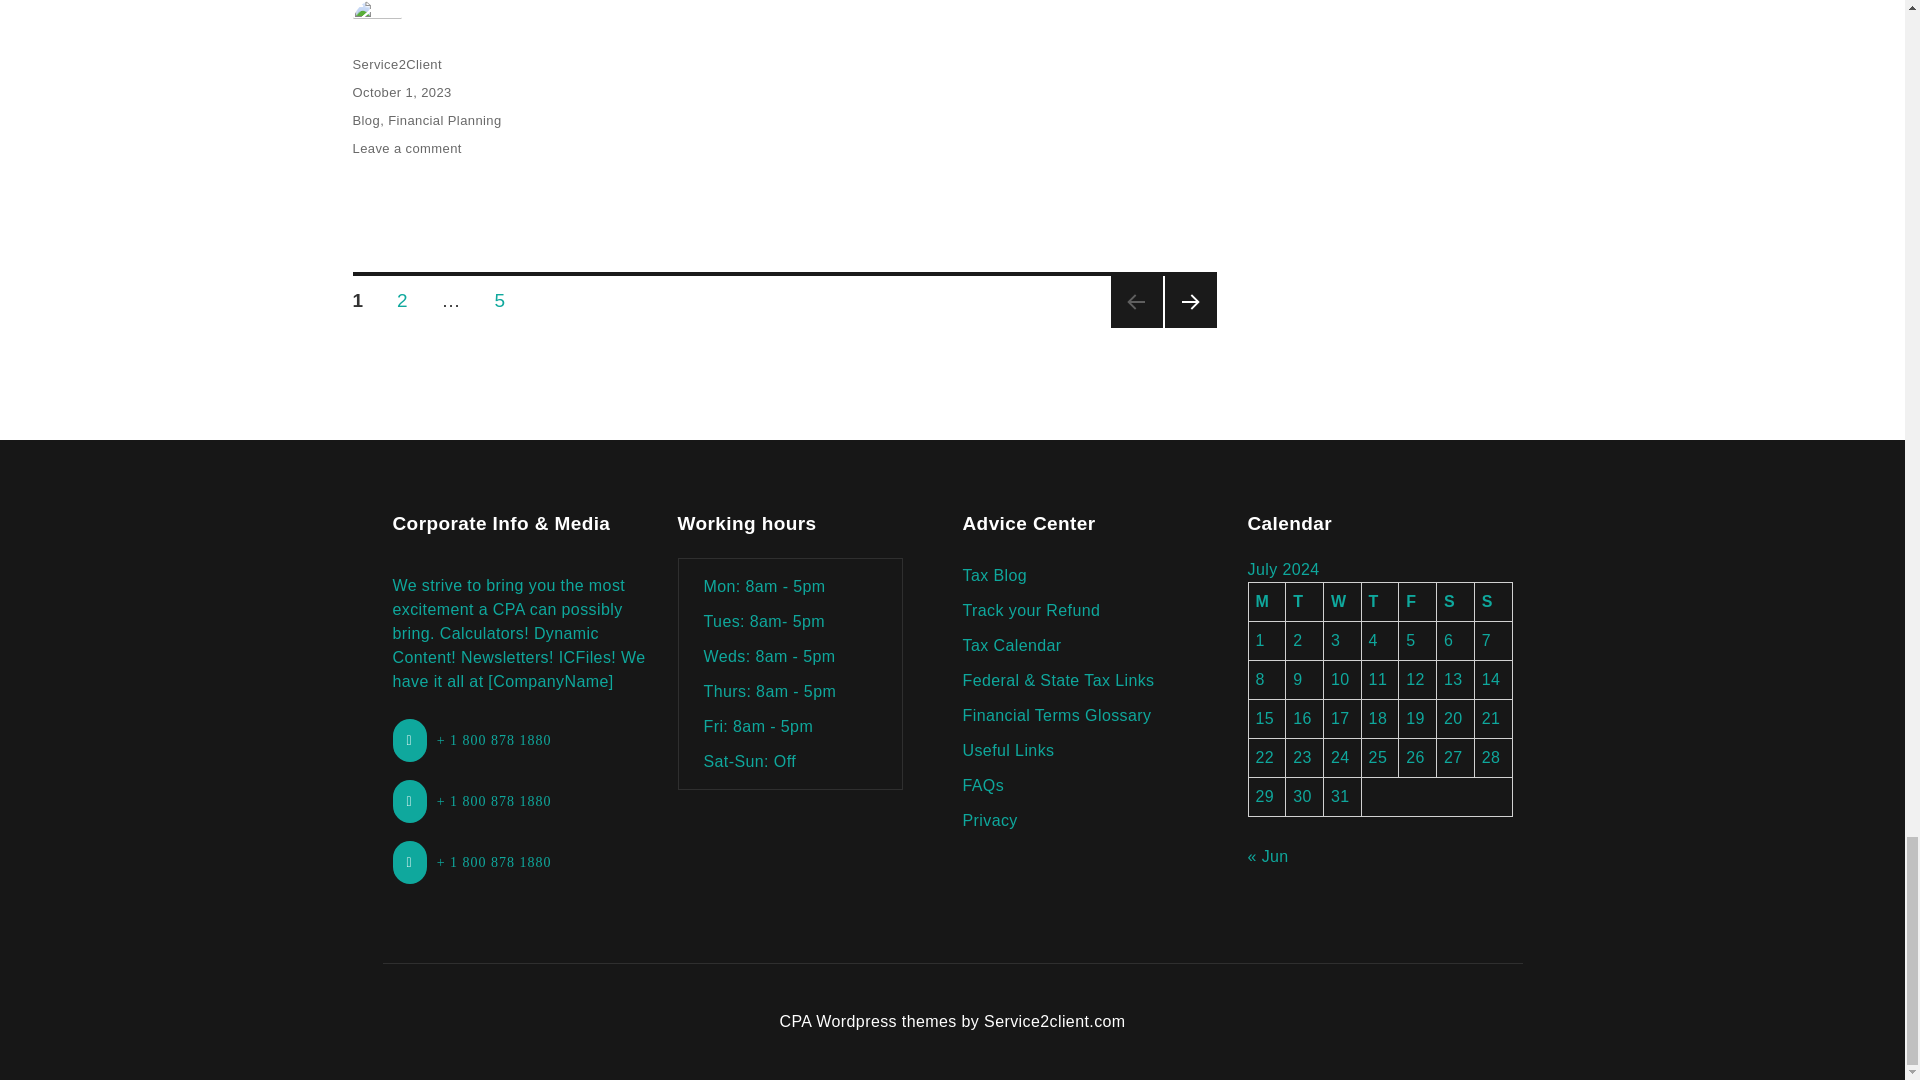 Image resolution: width=1920 pixels, height=1080 pixels. What do you see at coordinates (1418, 602) in the screenshot?
I see `Friday` at bounding box center [1418, 602].